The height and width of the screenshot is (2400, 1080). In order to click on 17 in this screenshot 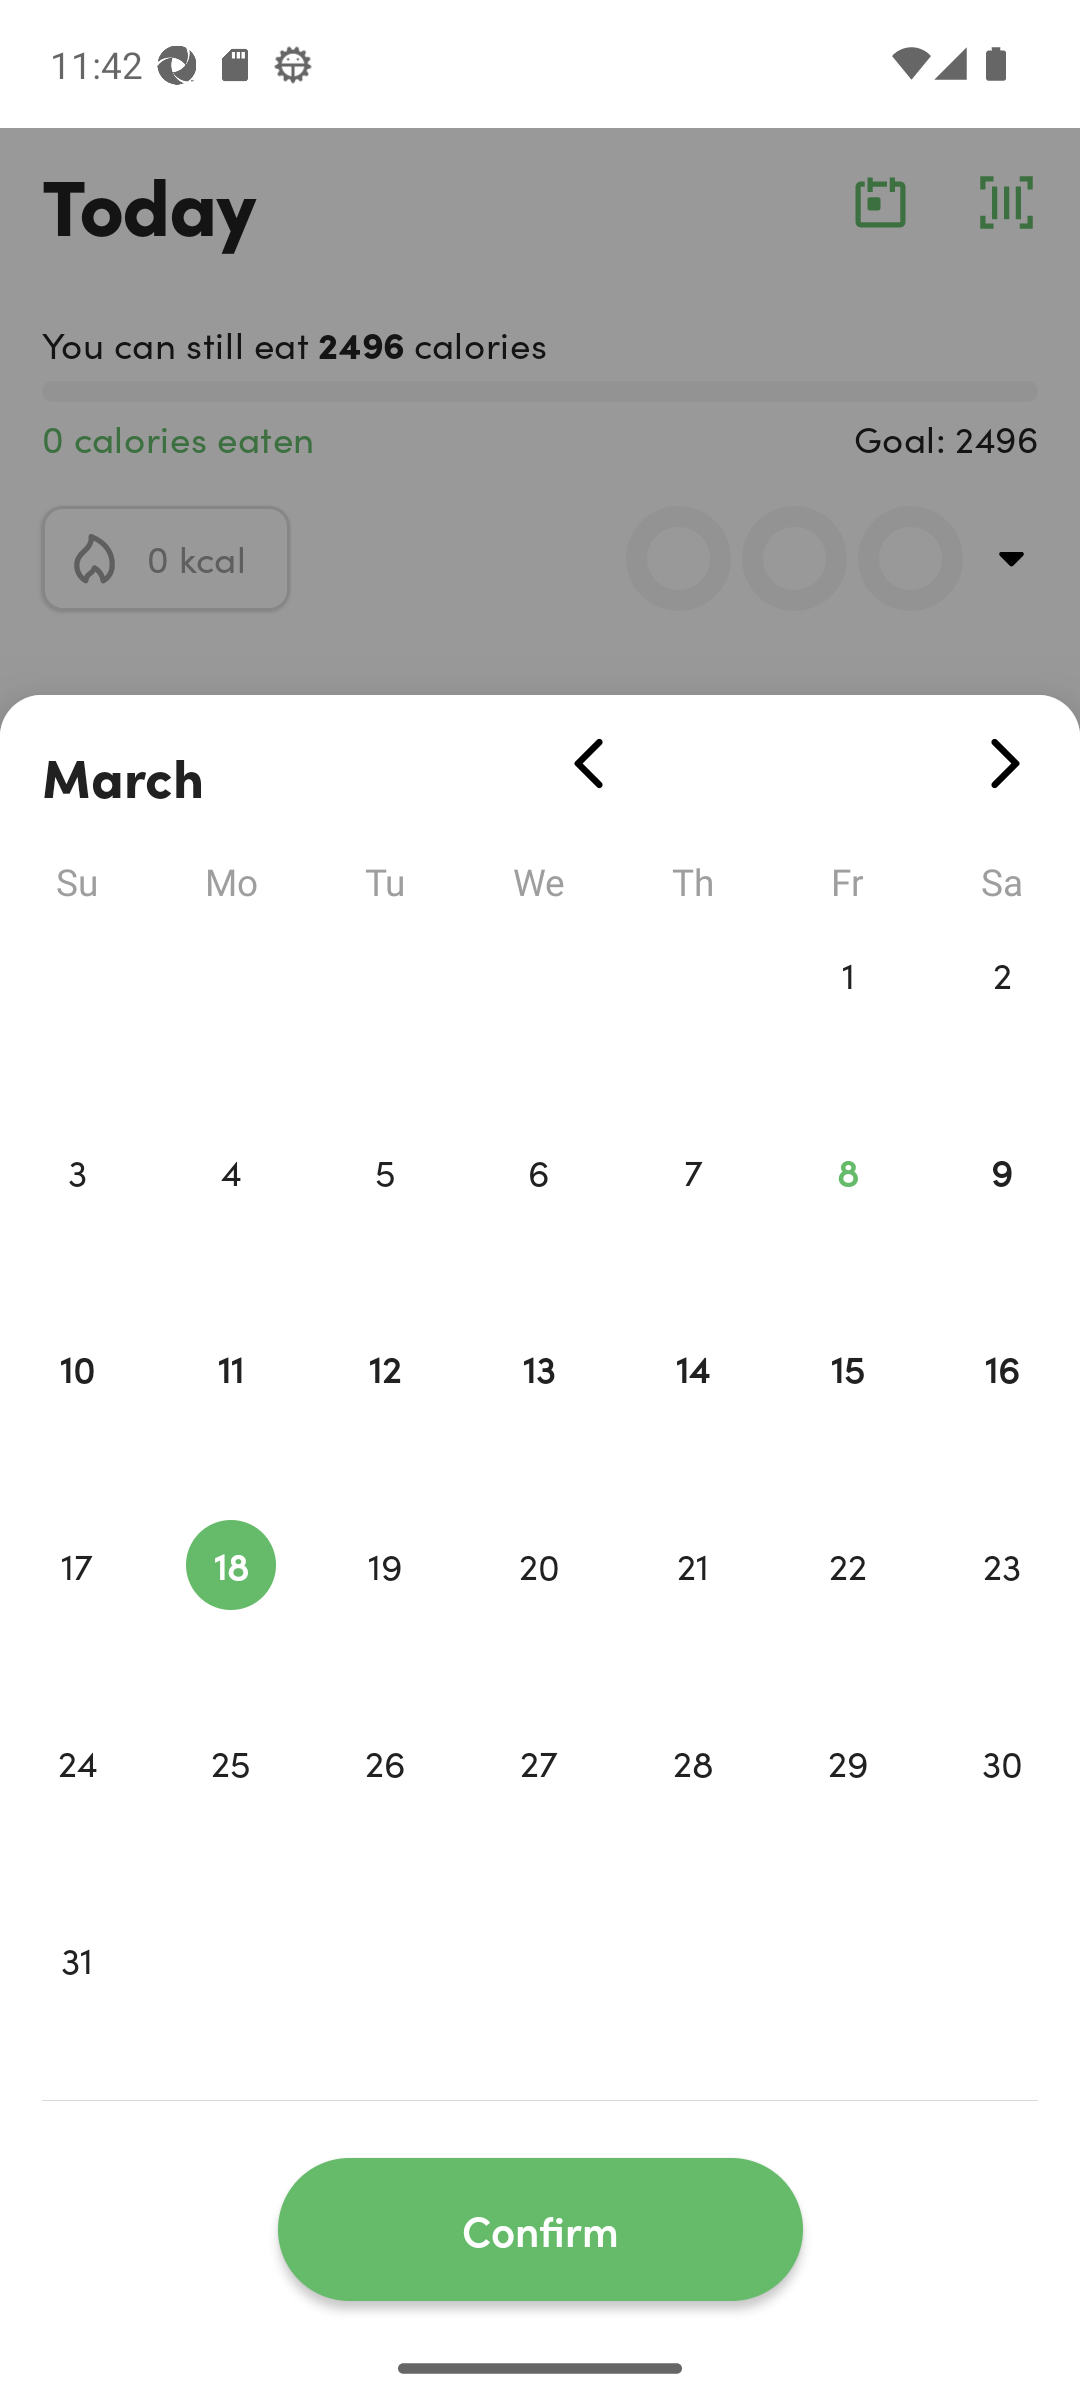, I will do `click(77, 1608)`.